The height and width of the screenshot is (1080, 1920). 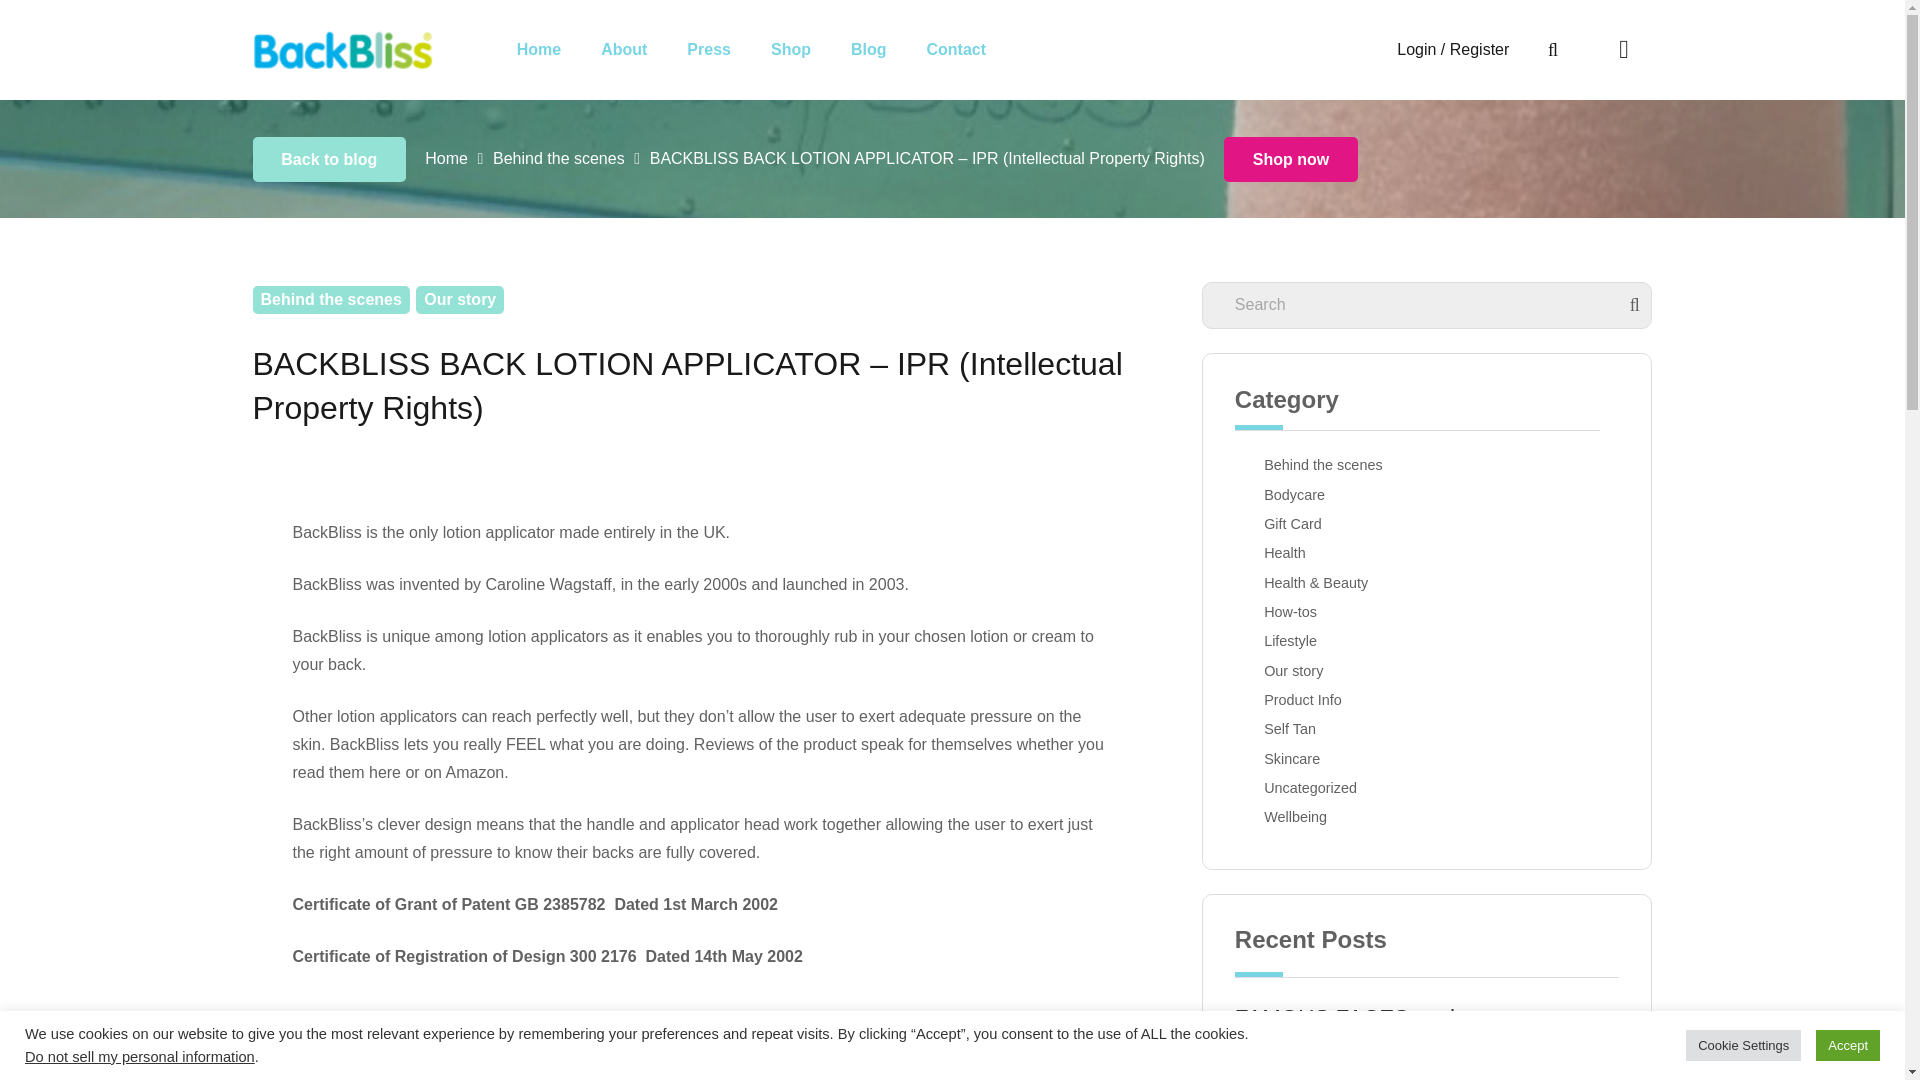 What do you see at coordinates (1427, 731) in the screenshot?
I see `Self Tan` at bounding box center [1427, 731].